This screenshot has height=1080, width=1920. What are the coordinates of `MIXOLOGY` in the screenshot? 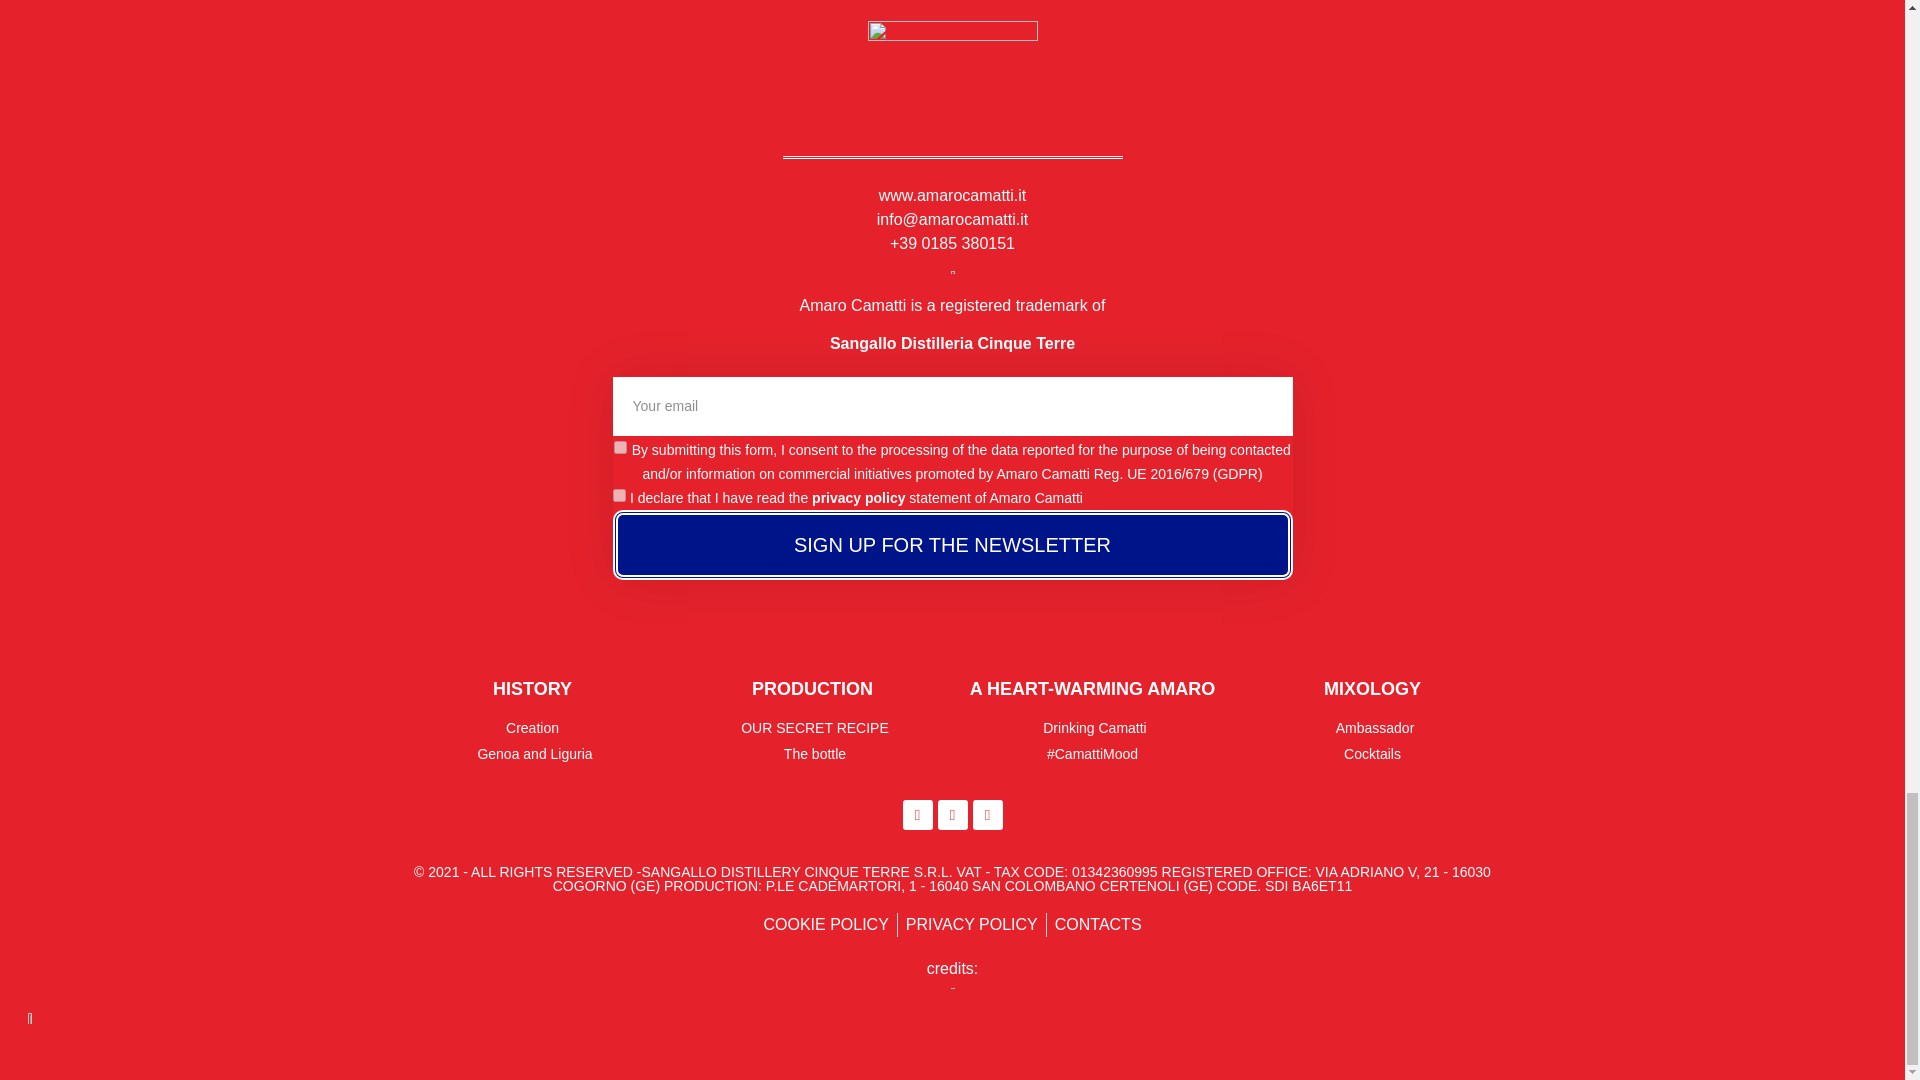 It's located at (1372, 688).